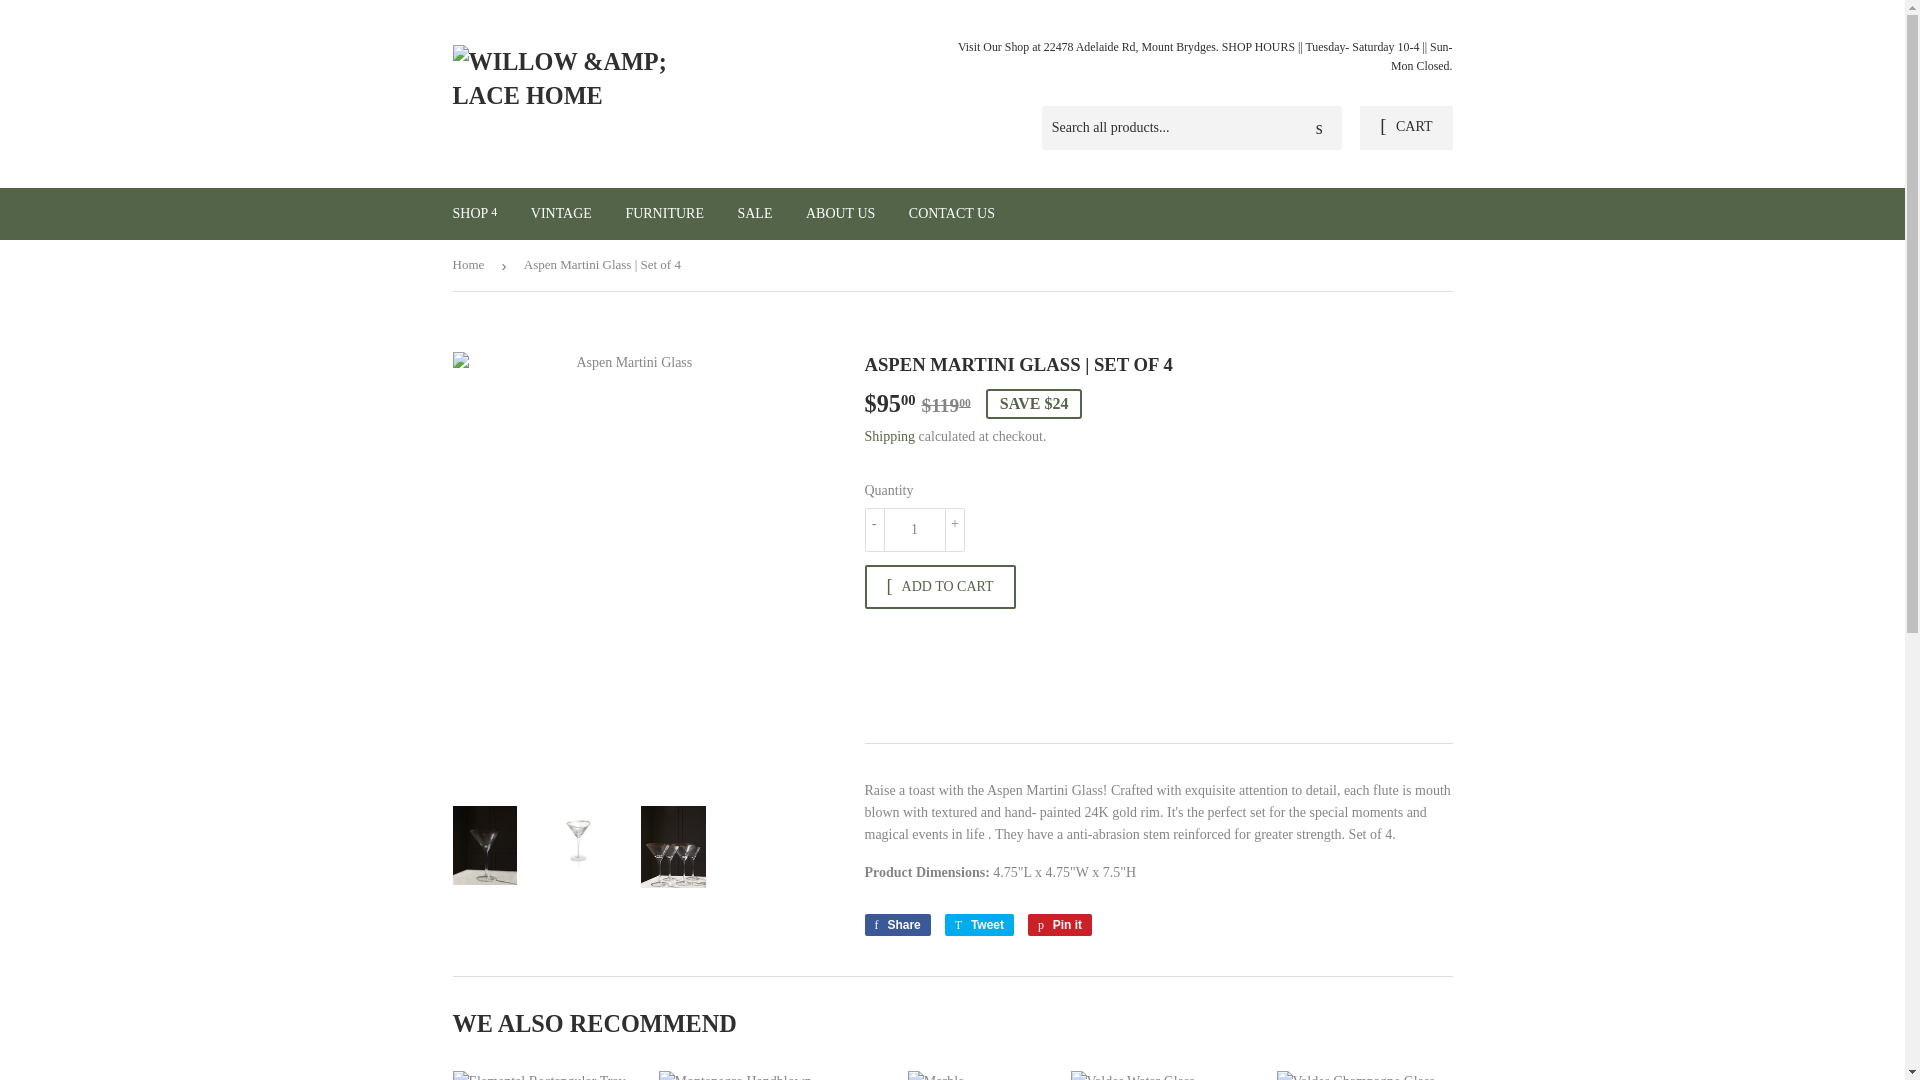 Image resolution: width=1920 pixels, height=1080 pixels. I want to click on Pin on Pinterest, so click(1060, 924).